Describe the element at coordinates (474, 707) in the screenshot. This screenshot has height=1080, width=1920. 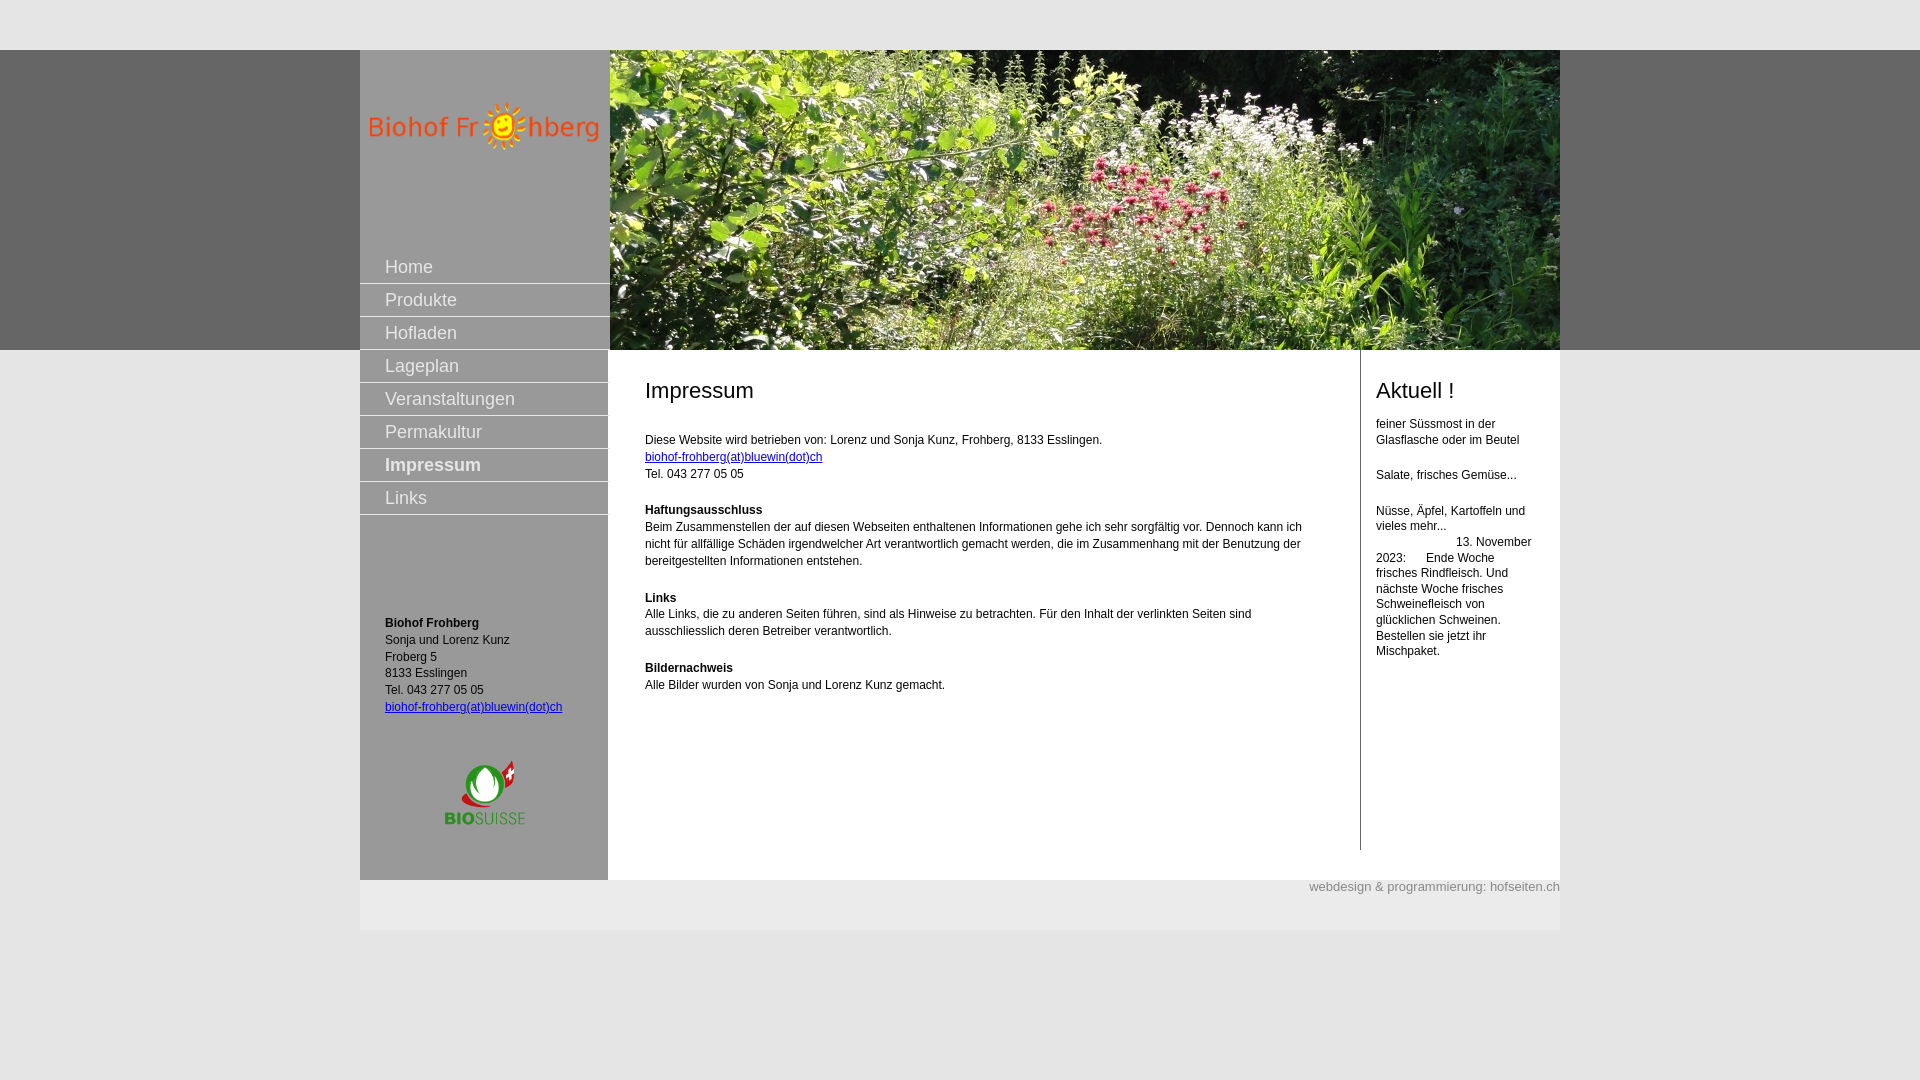
I see `biohof-frohberg(at)bluewin(dot)ch` at that location.